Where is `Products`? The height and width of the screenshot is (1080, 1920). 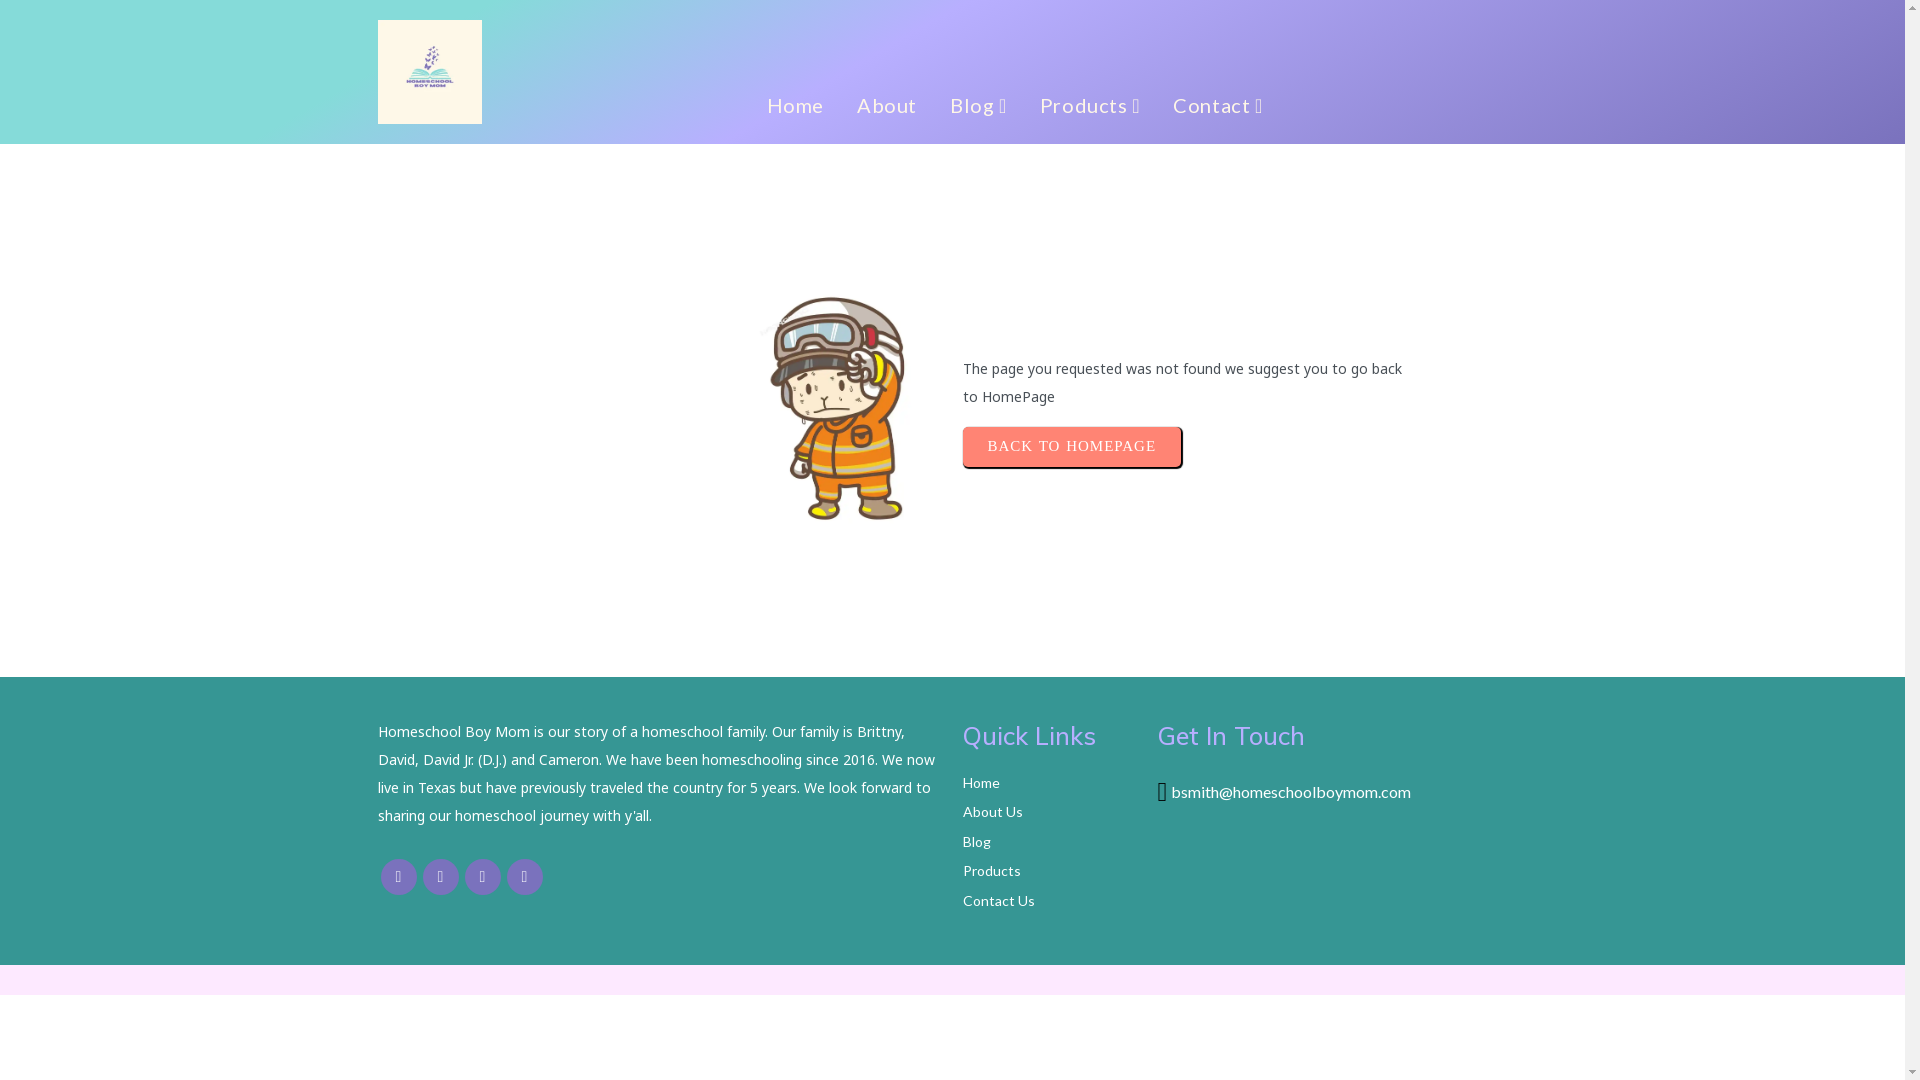
Products is located at coordinates (1090, 106).